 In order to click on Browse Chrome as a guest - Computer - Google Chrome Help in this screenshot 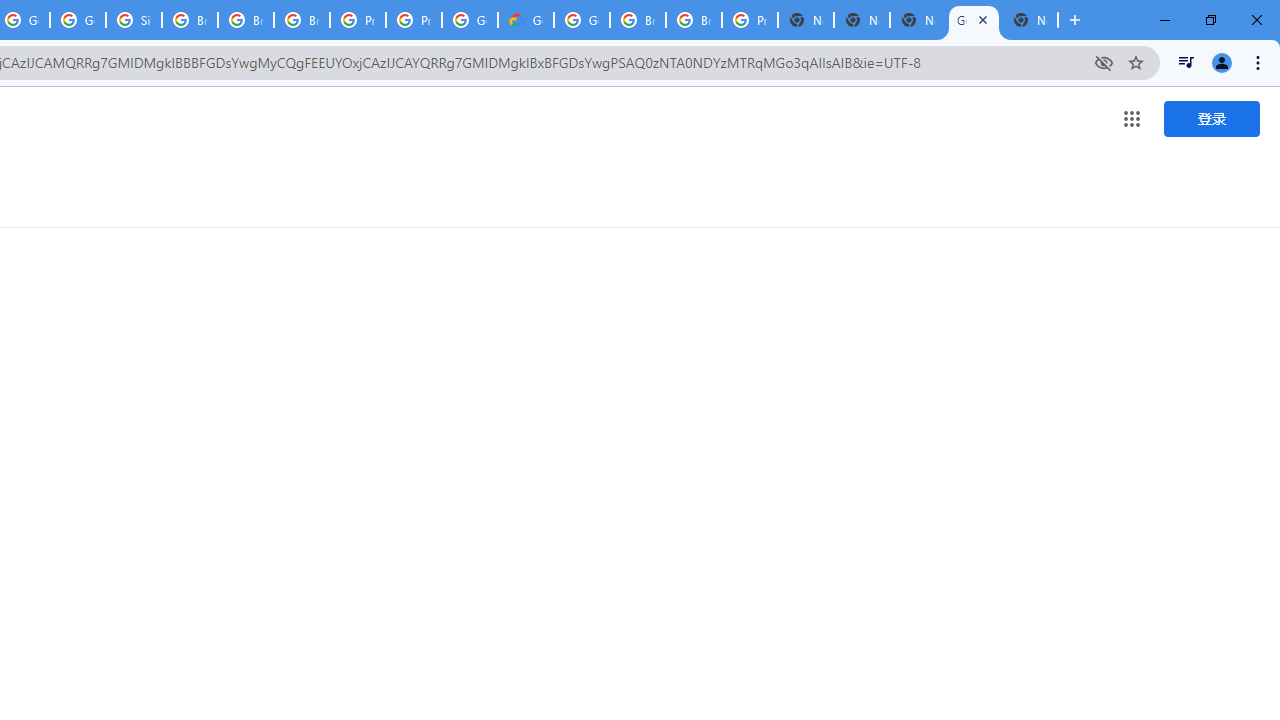, I will do `click(190, 20)`.